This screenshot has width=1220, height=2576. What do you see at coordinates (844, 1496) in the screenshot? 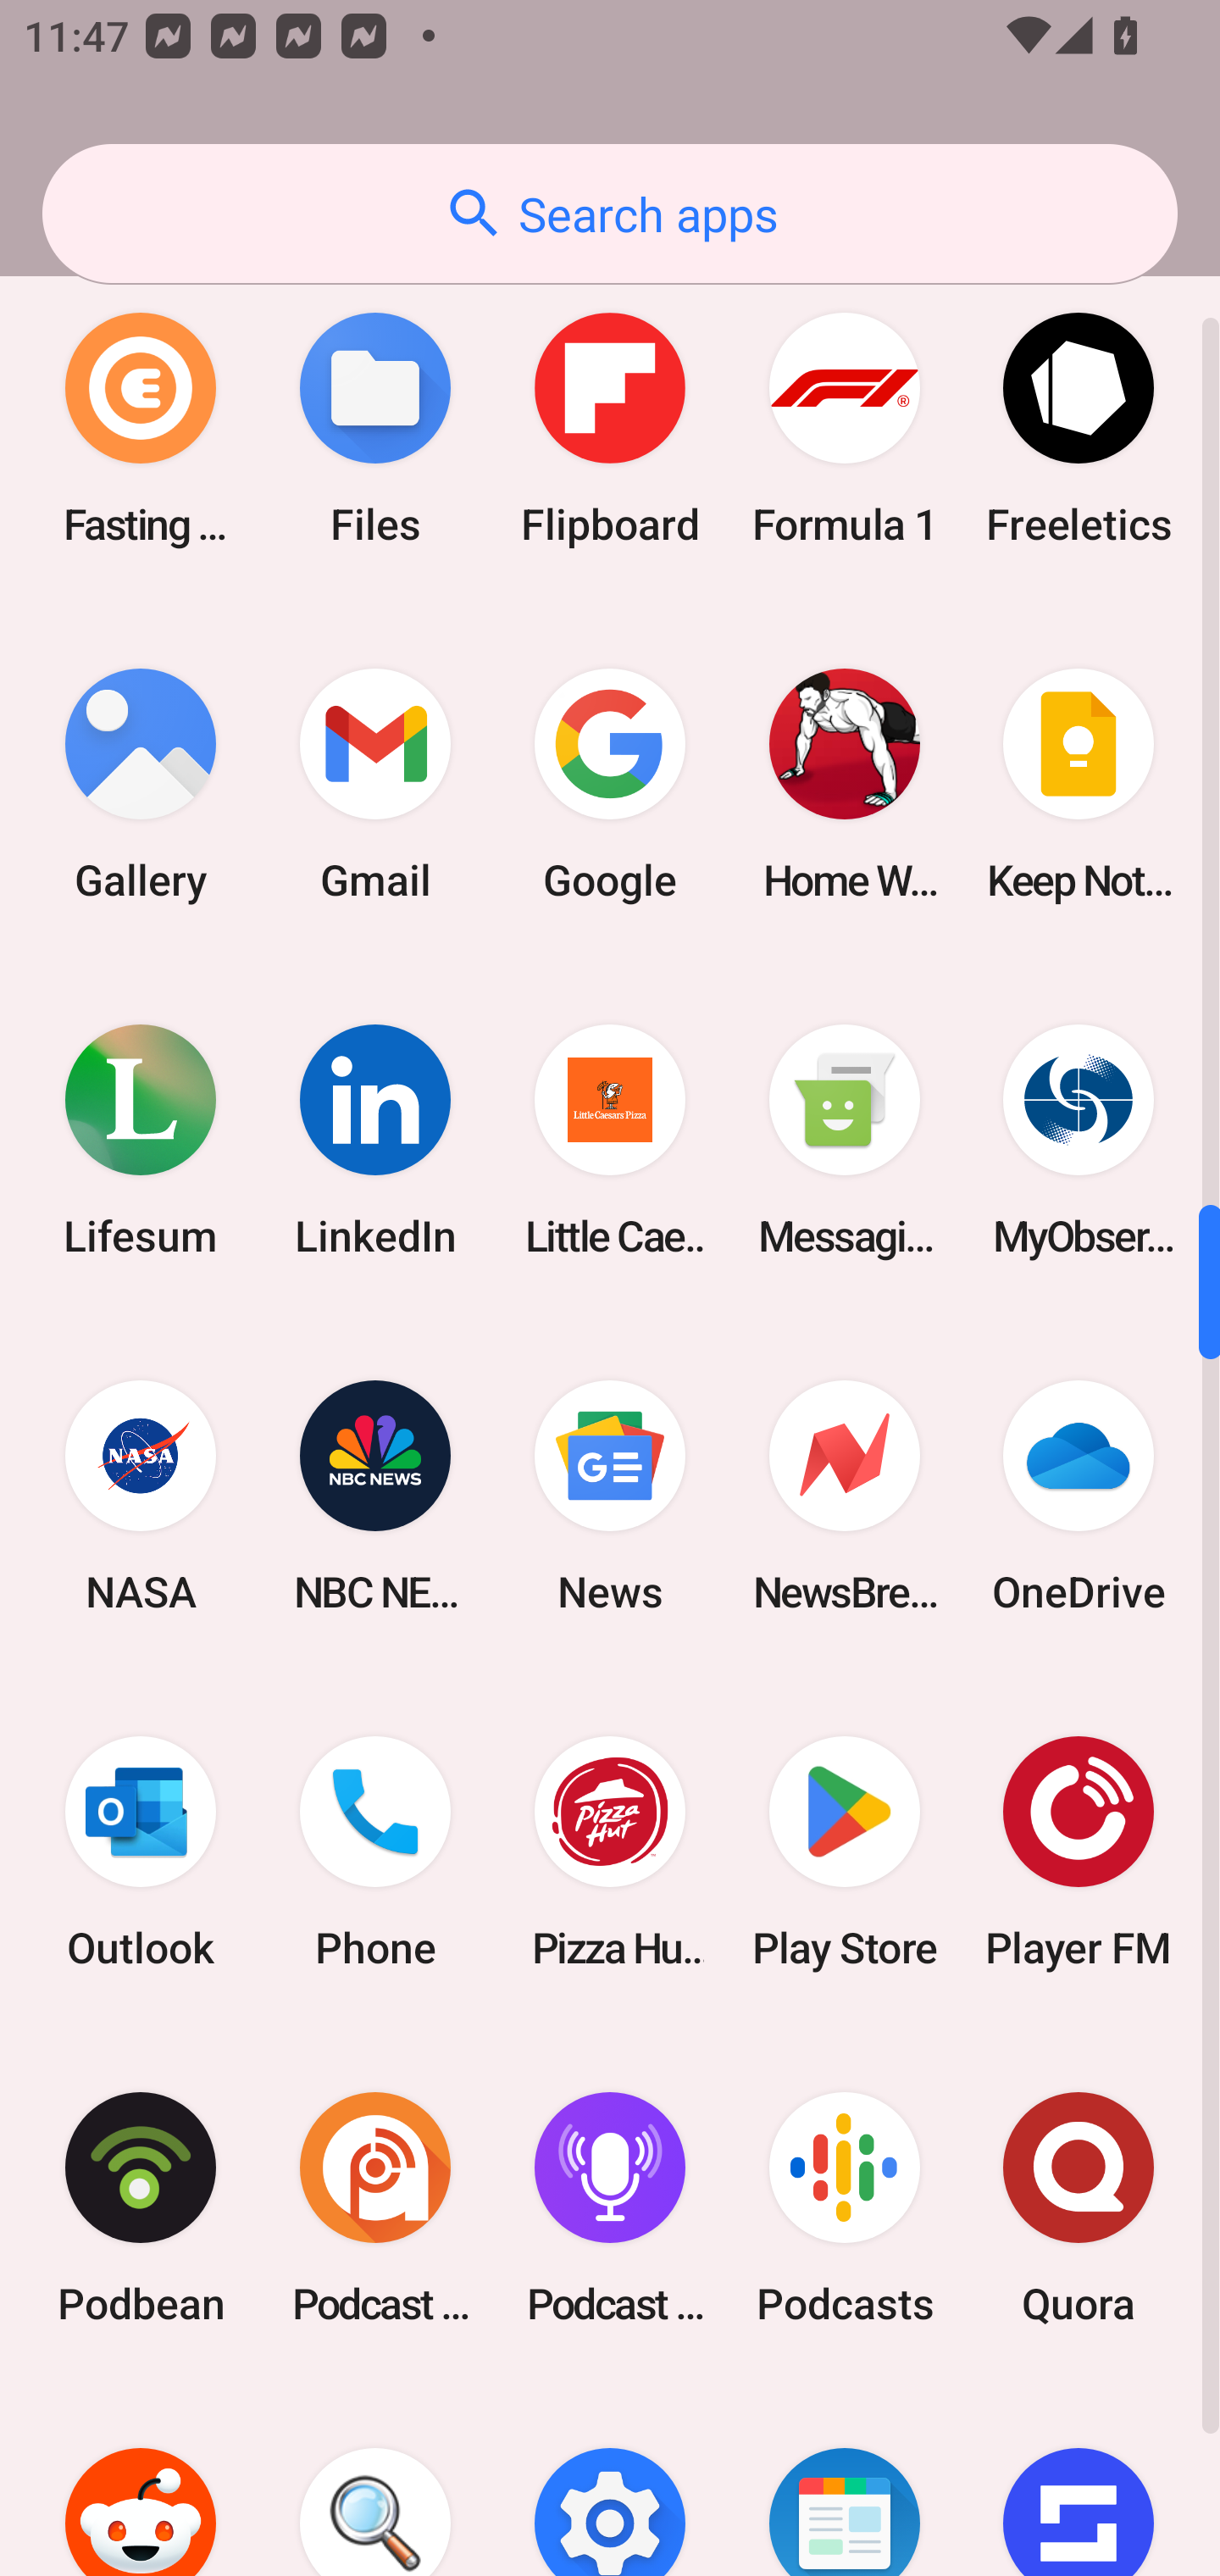
I see `NewsBreak` at bounding box center [844, 1496].